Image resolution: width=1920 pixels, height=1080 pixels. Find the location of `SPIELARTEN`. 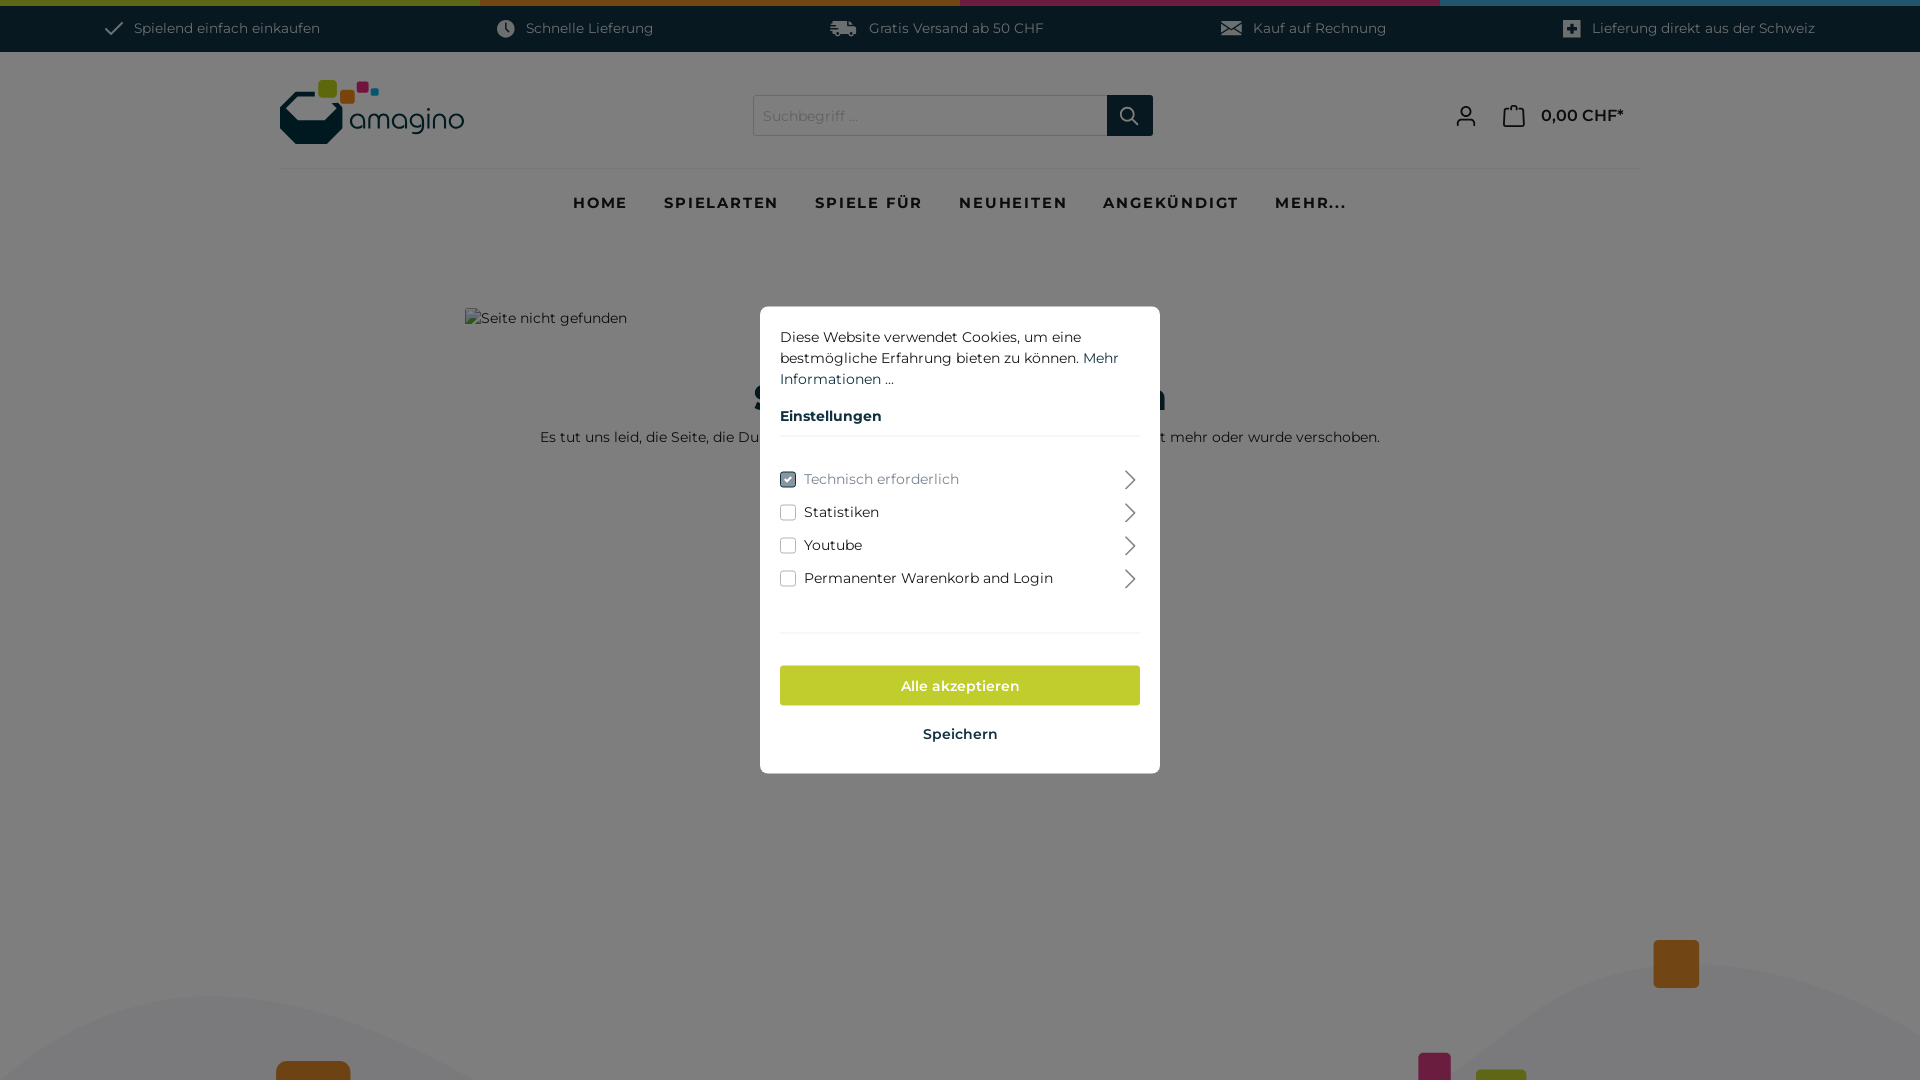

SPIELARTEN is located at coordinates (722, 214).